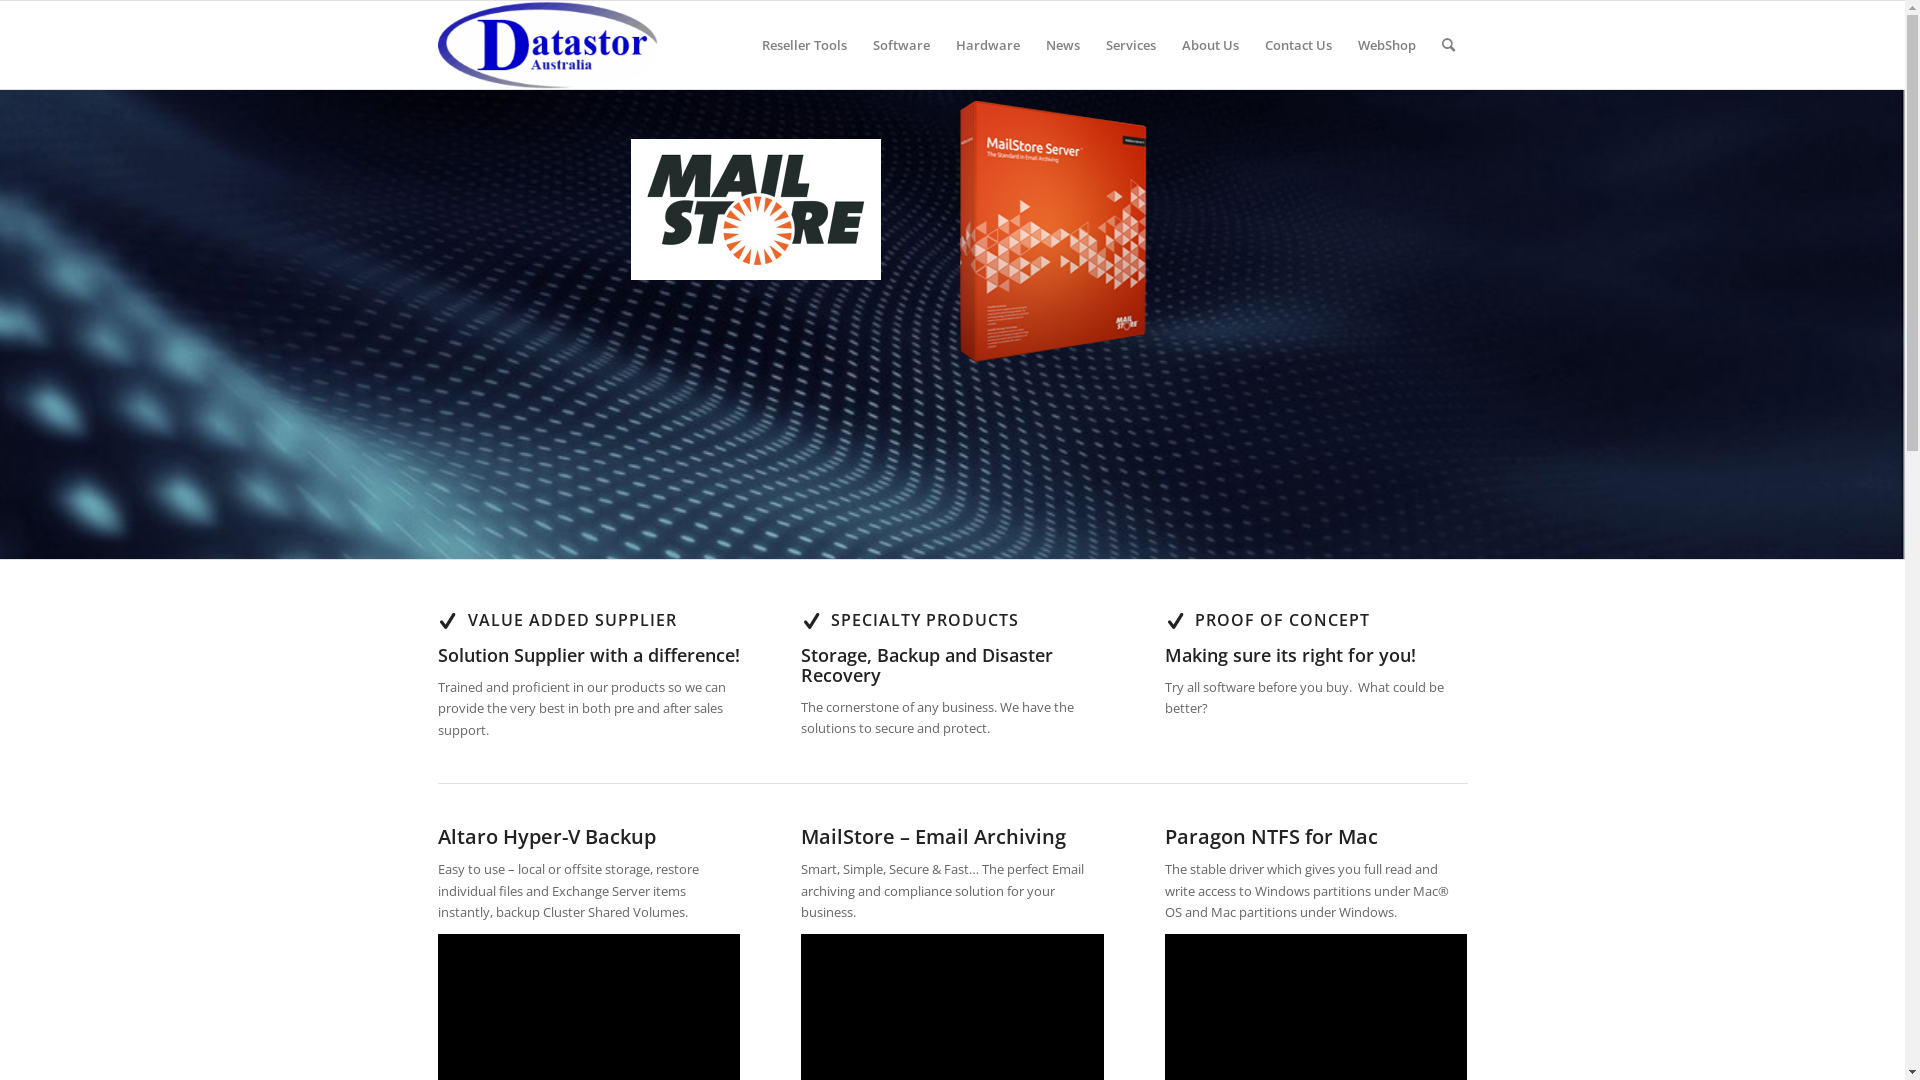 The height and width of the screenshot is (1080, 1920). Describe the element at coordinates (804, 45) in the screenshot. I see `Reseller Tools` at that location.